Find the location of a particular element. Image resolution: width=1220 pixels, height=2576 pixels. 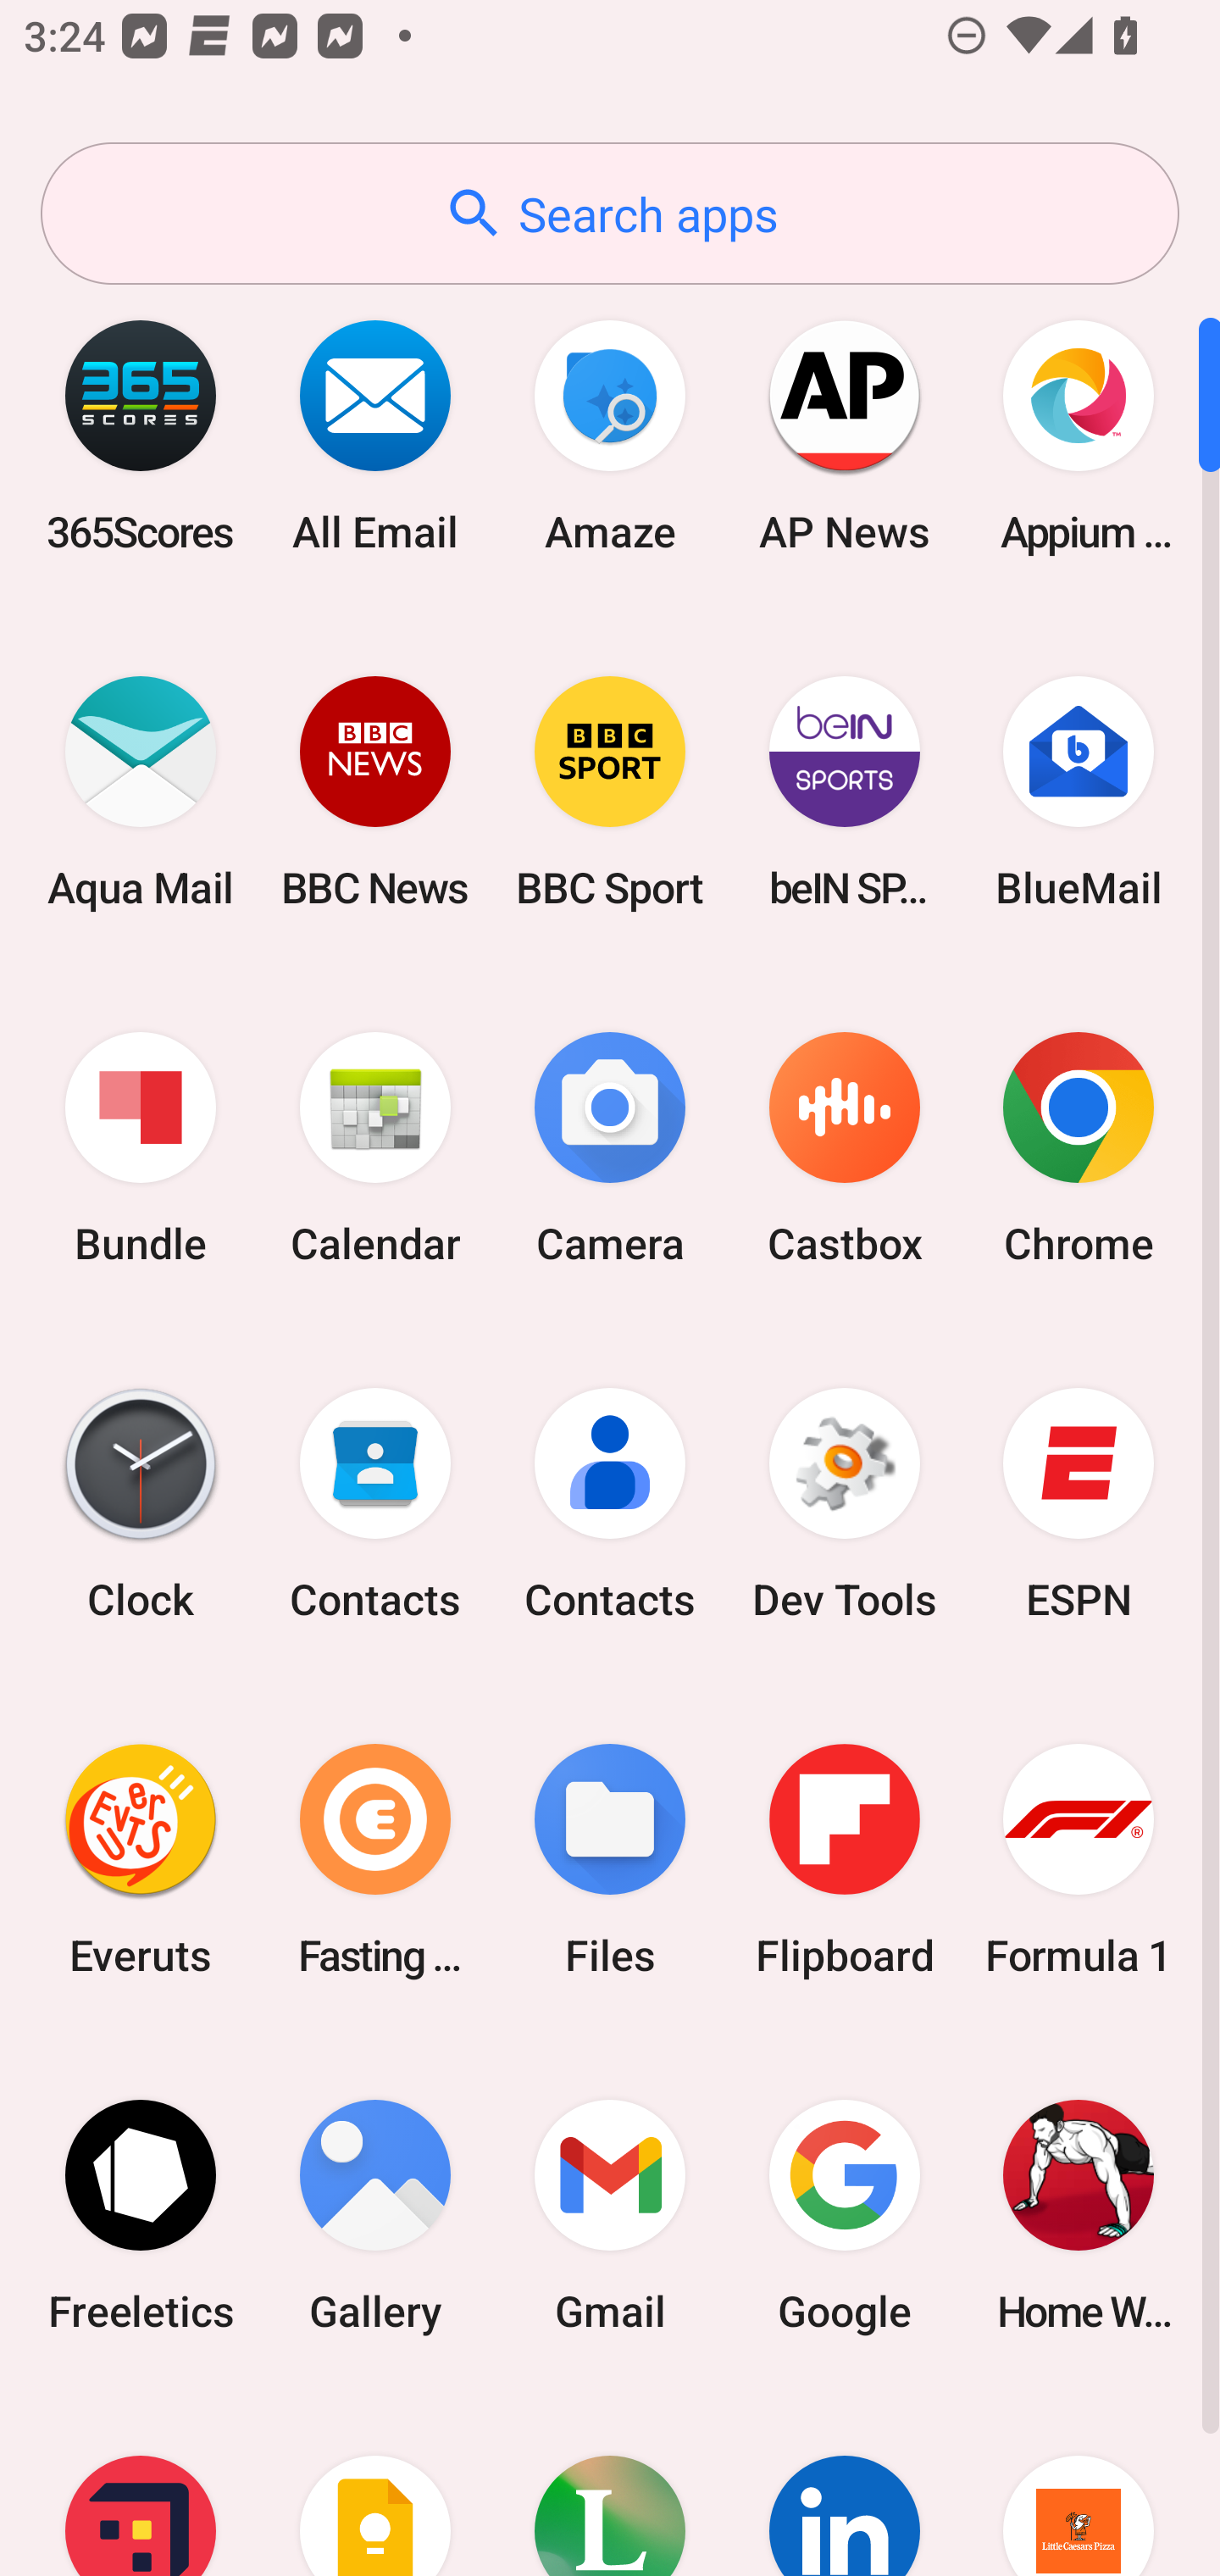

BBC Sport is located at coordinates (610, 791).